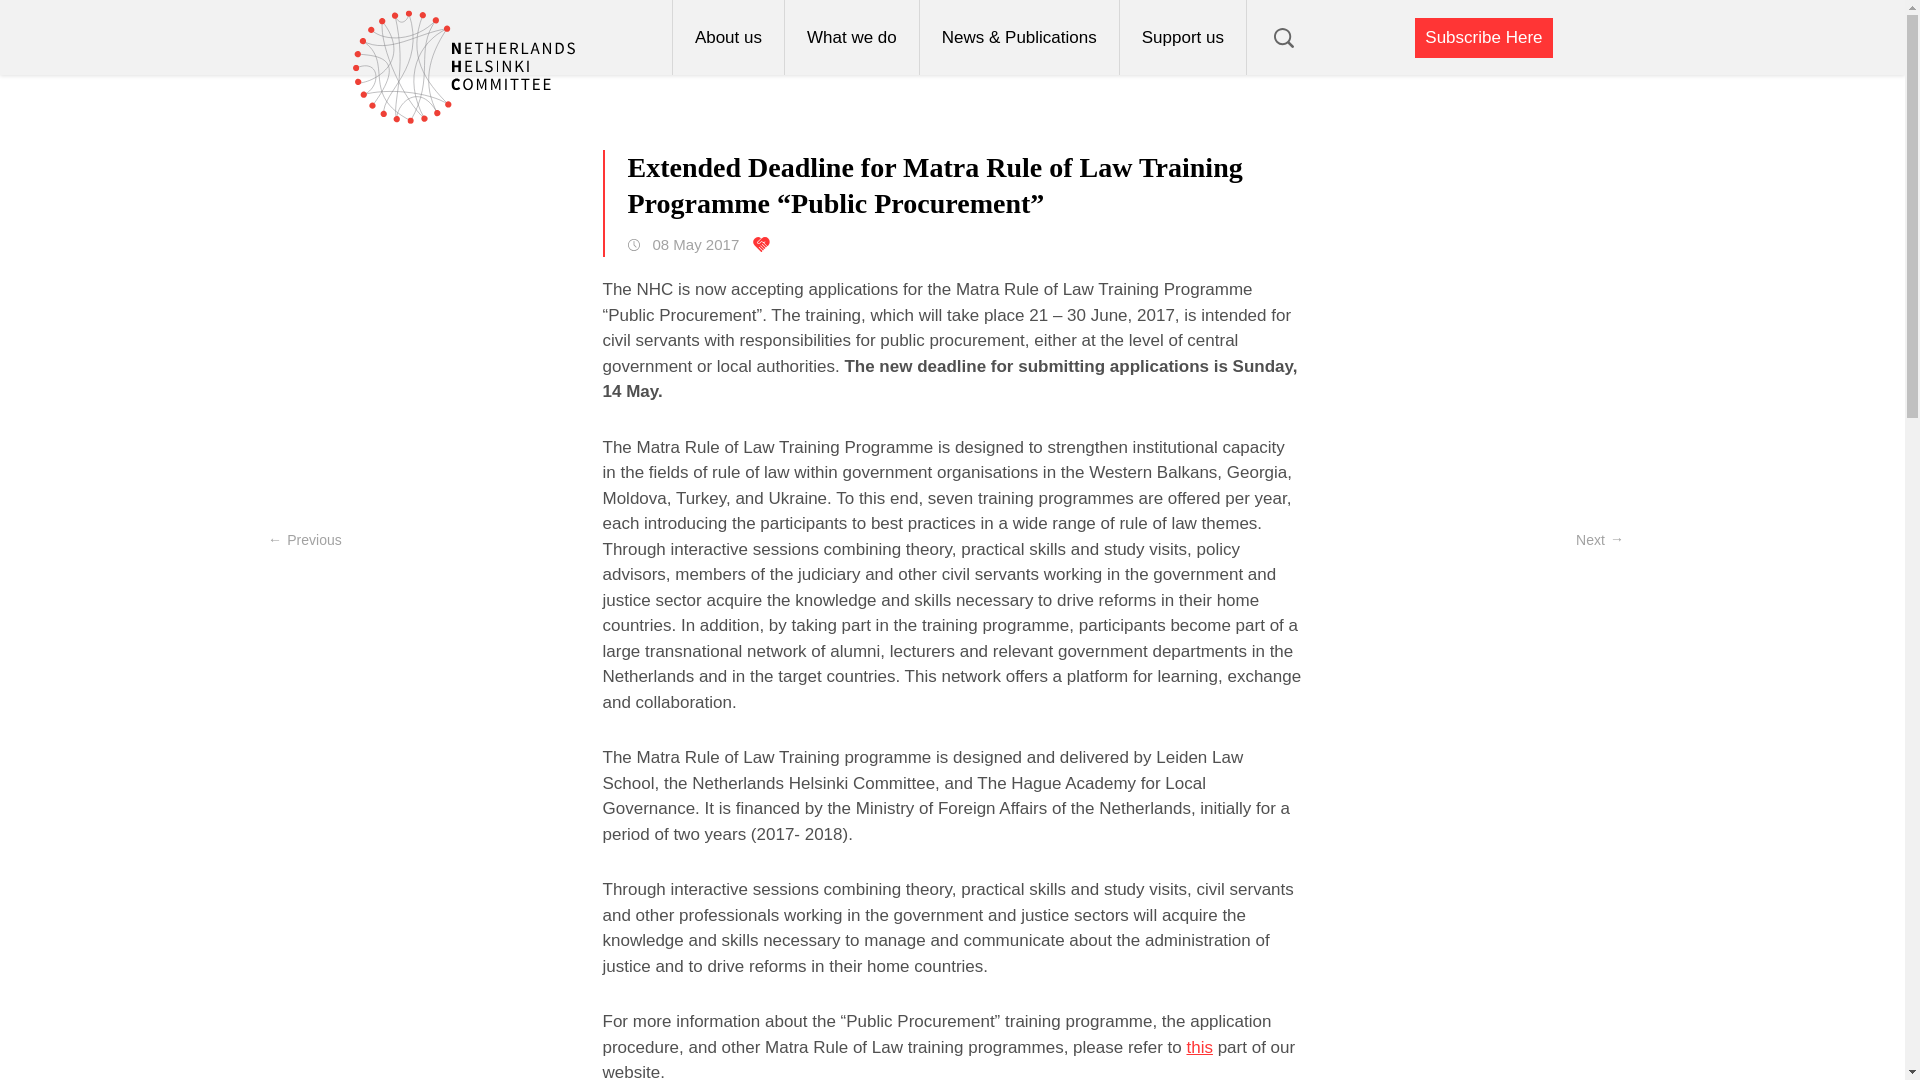 The height and width of the screenshot is (1080, 1920). I want to click on Support us, so click(1182, 37).